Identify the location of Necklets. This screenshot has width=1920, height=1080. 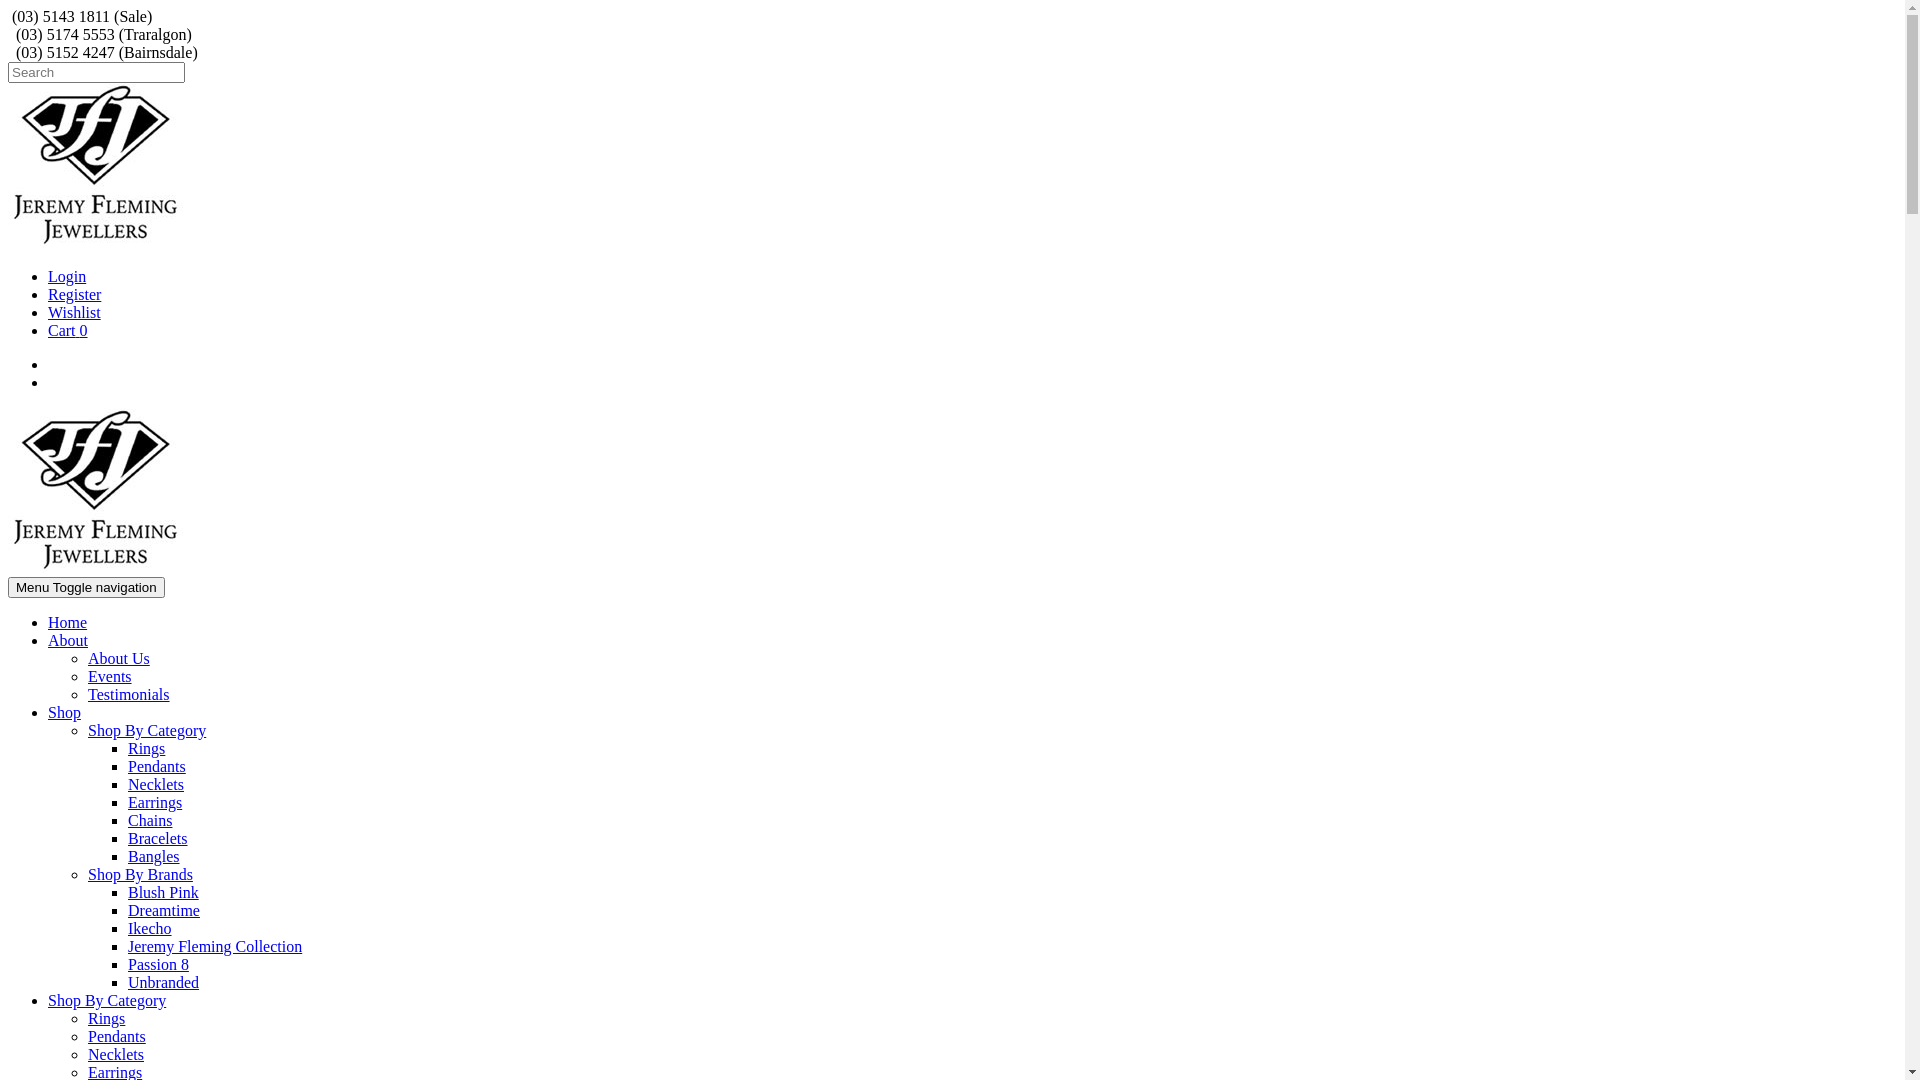
(156, 784).